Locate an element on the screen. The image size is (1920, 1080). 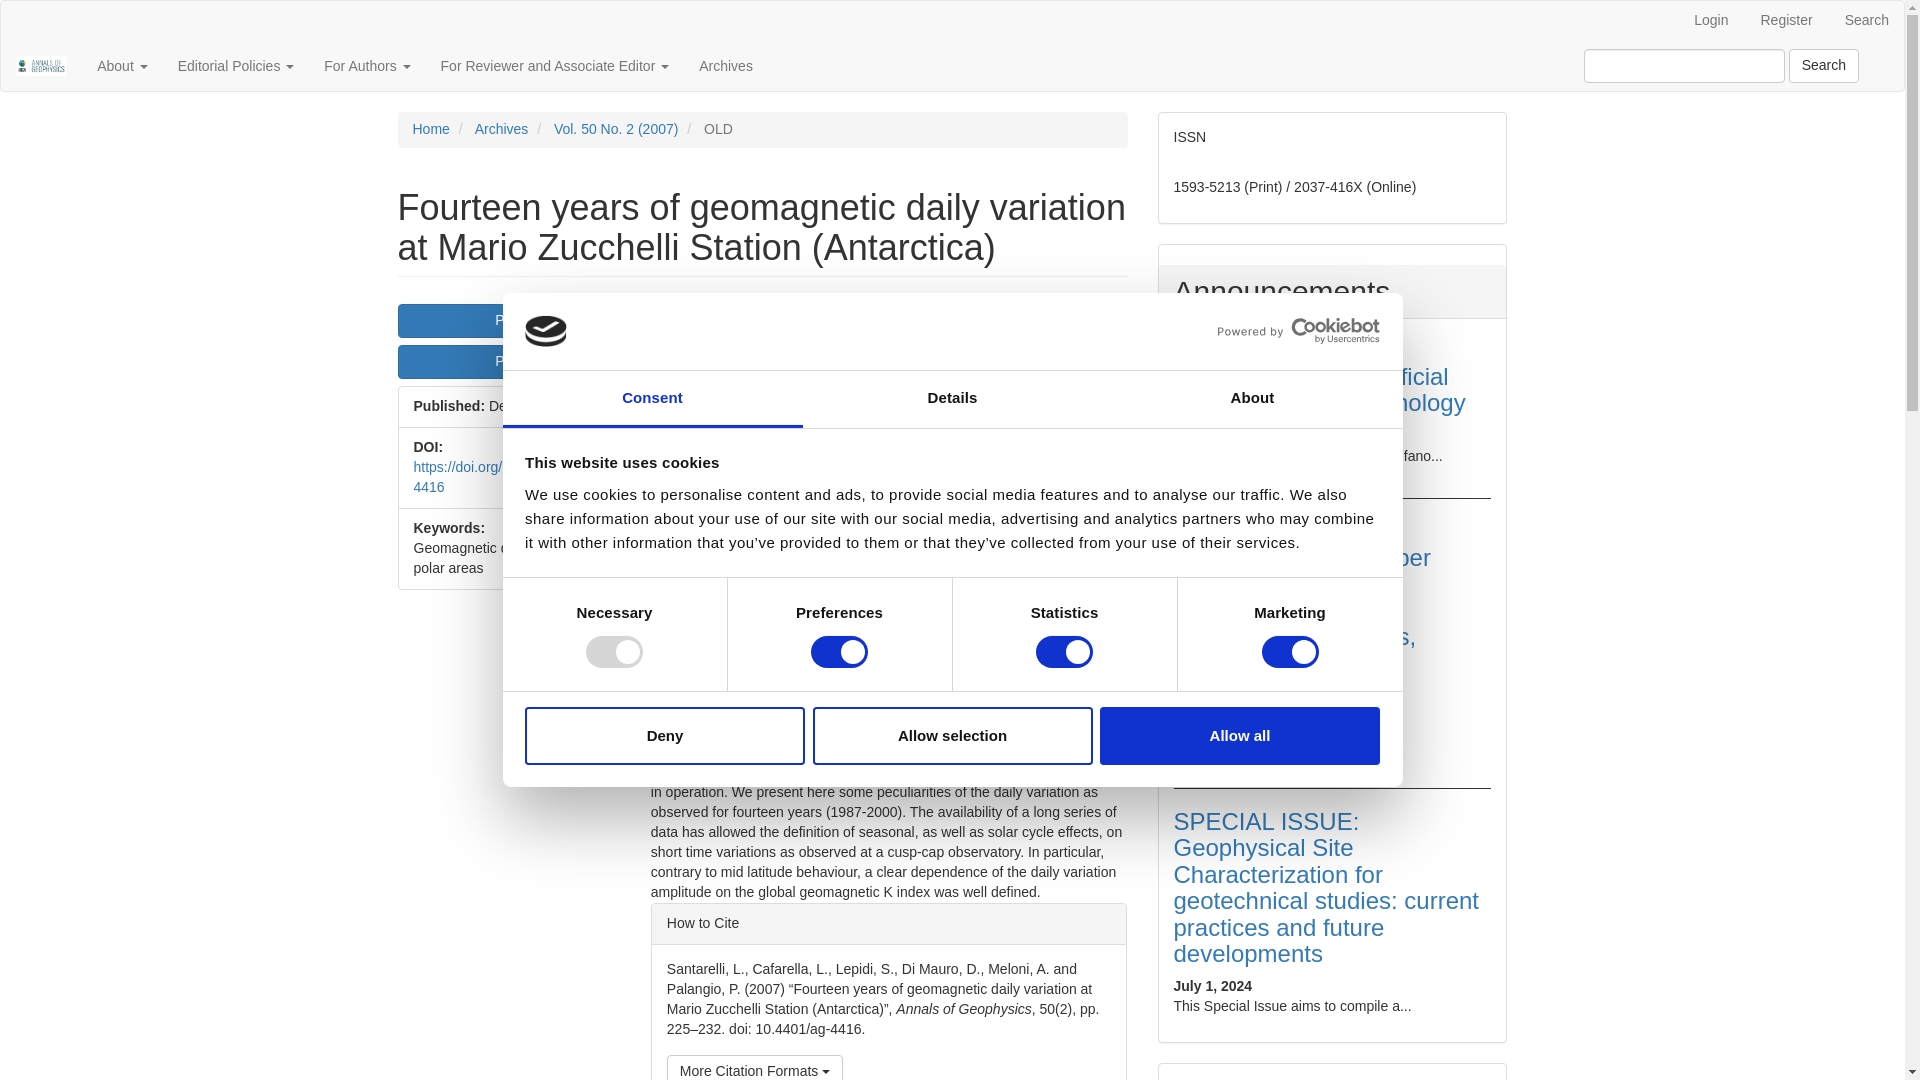
Details is located at coordinates (952, 399).